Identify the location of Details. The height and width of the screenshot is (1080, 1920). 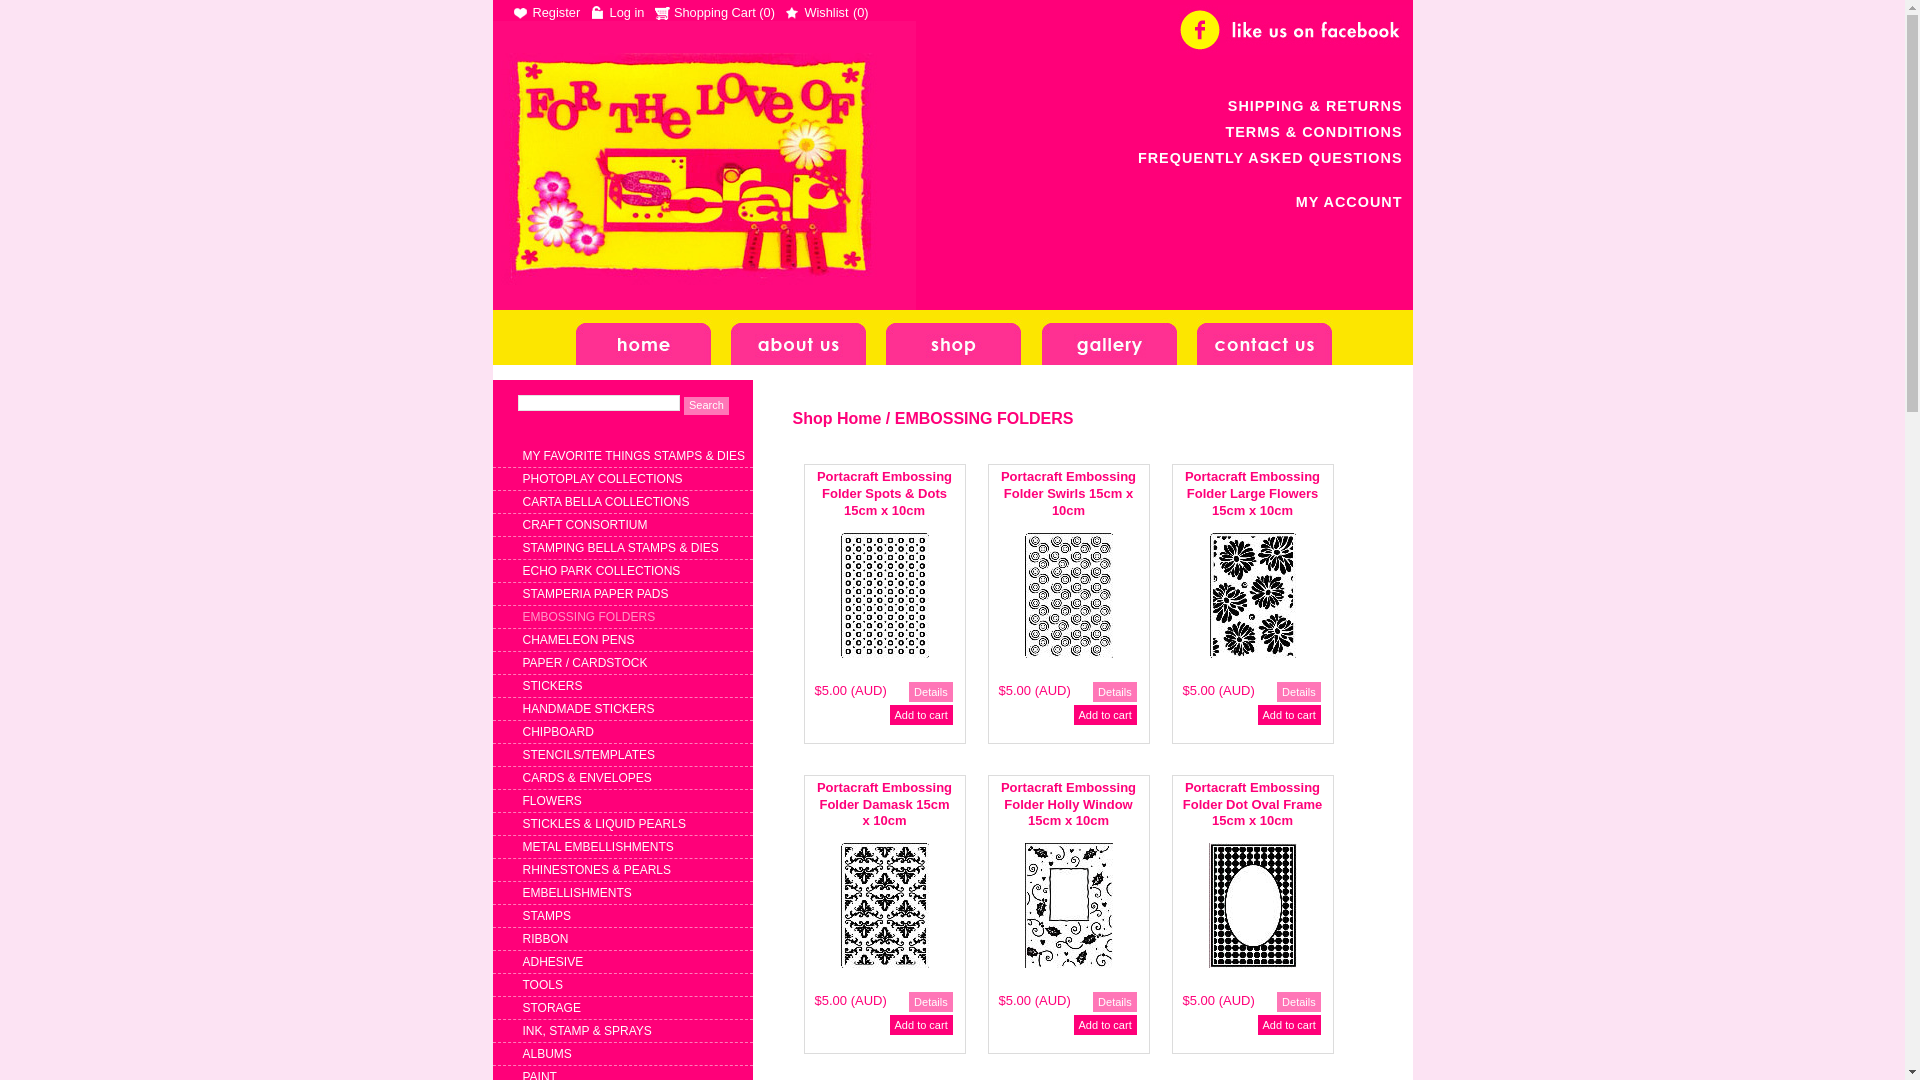
(1115, 692).